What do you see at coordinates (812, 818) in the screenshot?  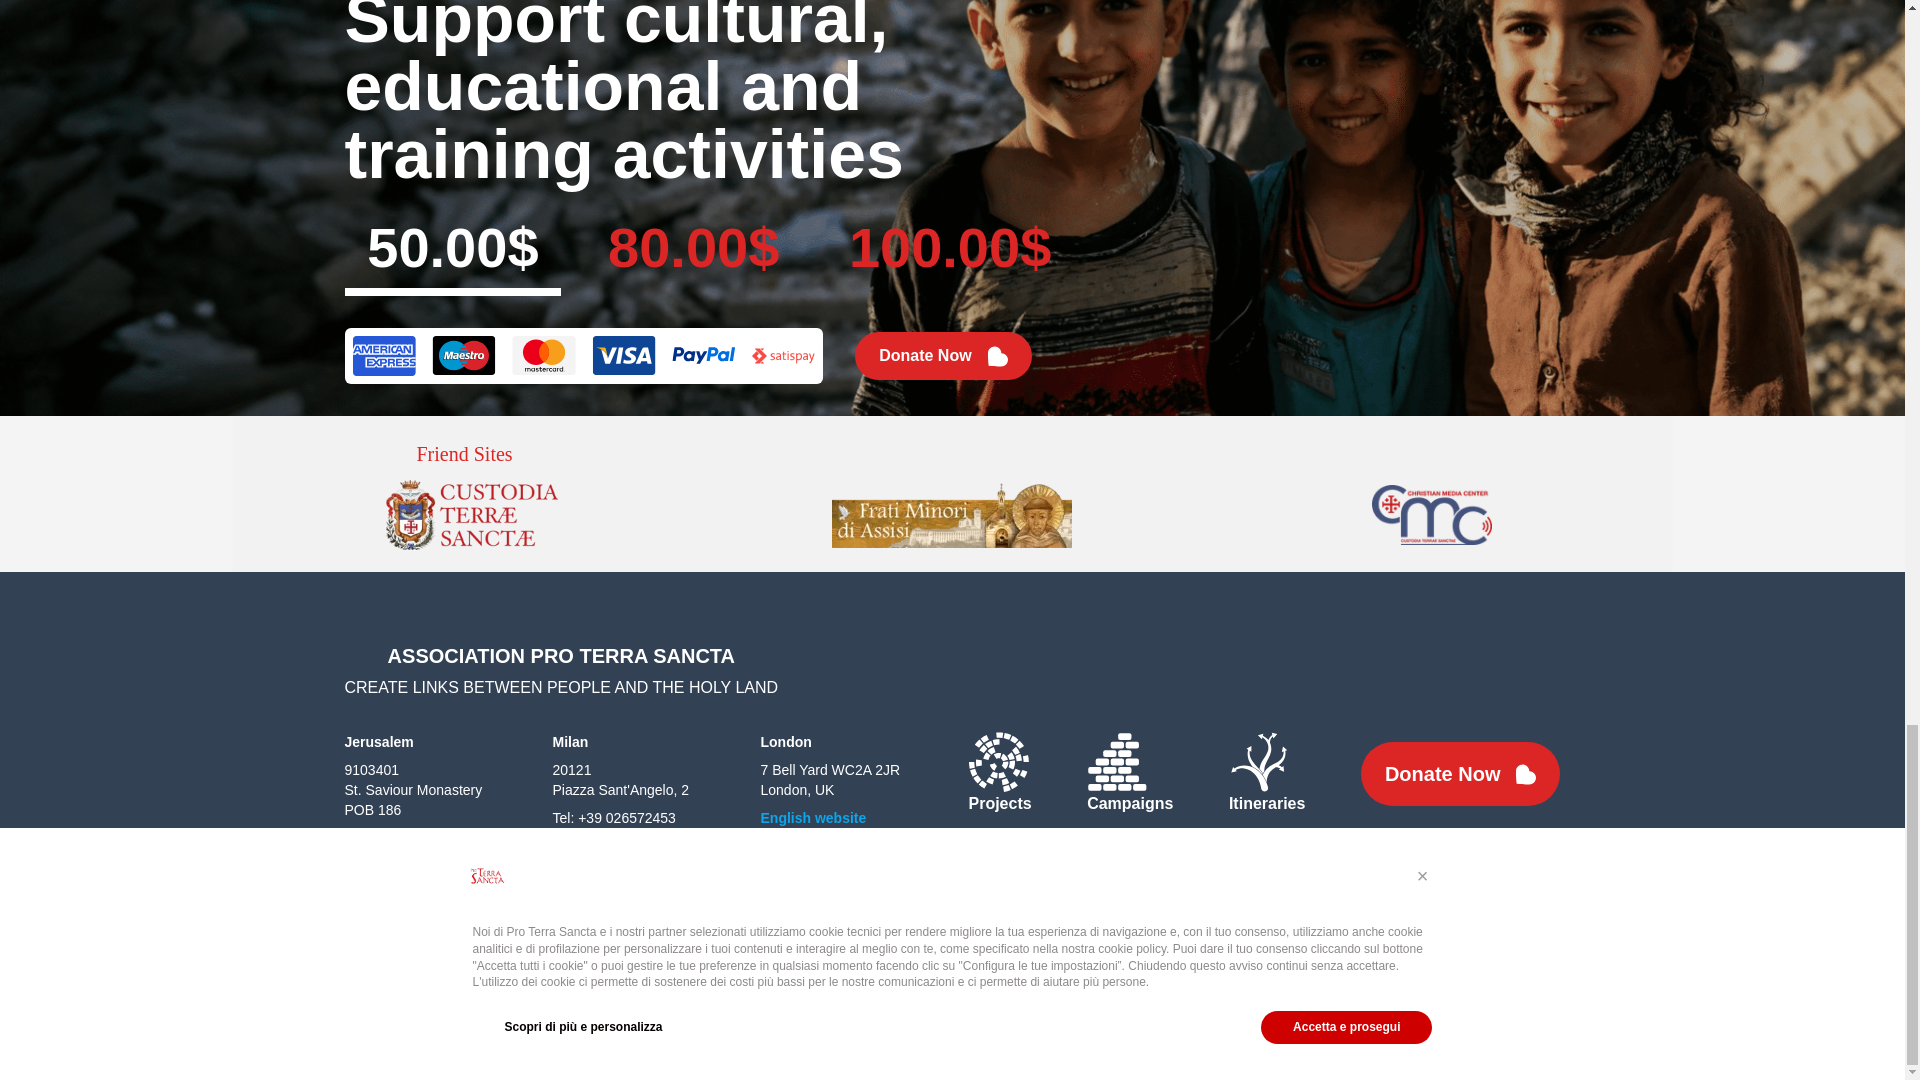 I see `Pro Terra Sancta UK` at bounding box center [812, 818].